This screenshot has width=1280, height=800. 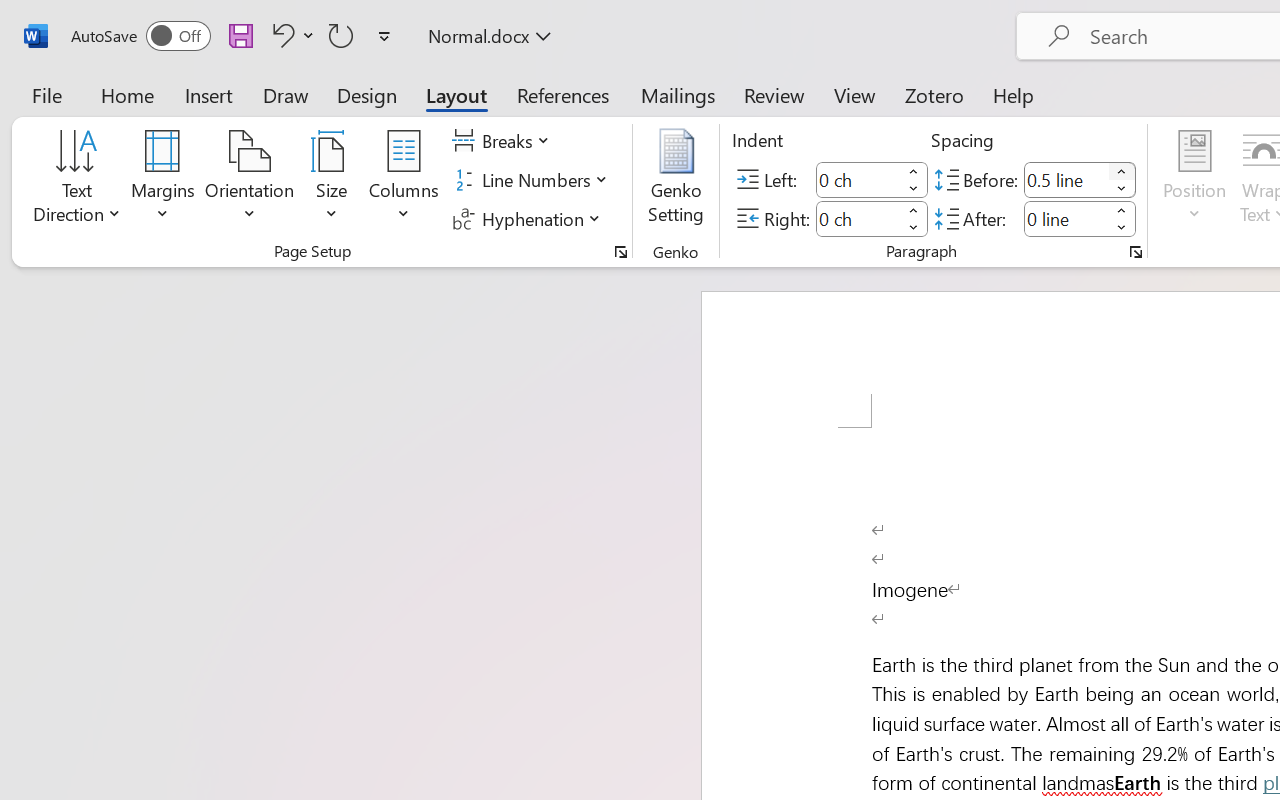 I want to click on Margins, so click(x=163, y=180).